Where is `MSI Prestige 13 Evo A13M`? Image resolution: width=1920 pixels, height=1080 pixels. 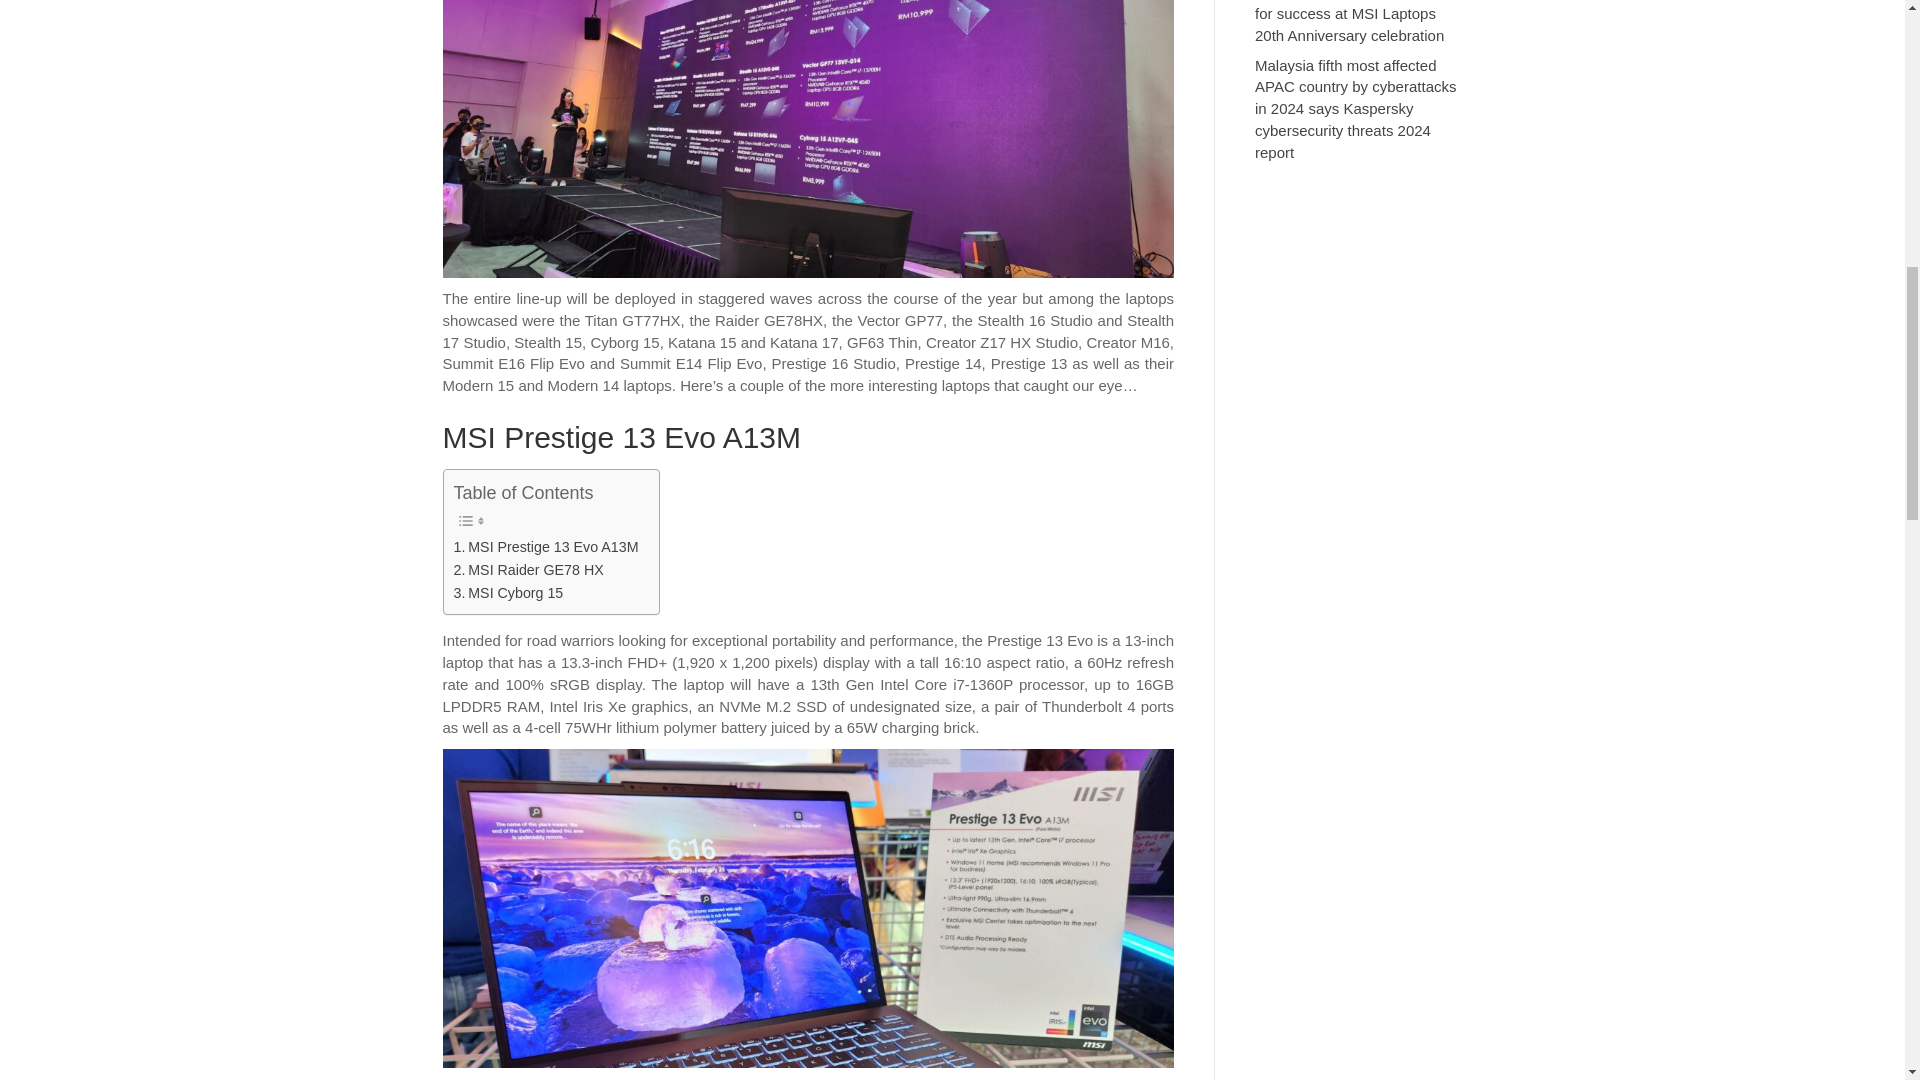
MSI Prestige 13 Evo A13M is located at coordinates (546, 547).